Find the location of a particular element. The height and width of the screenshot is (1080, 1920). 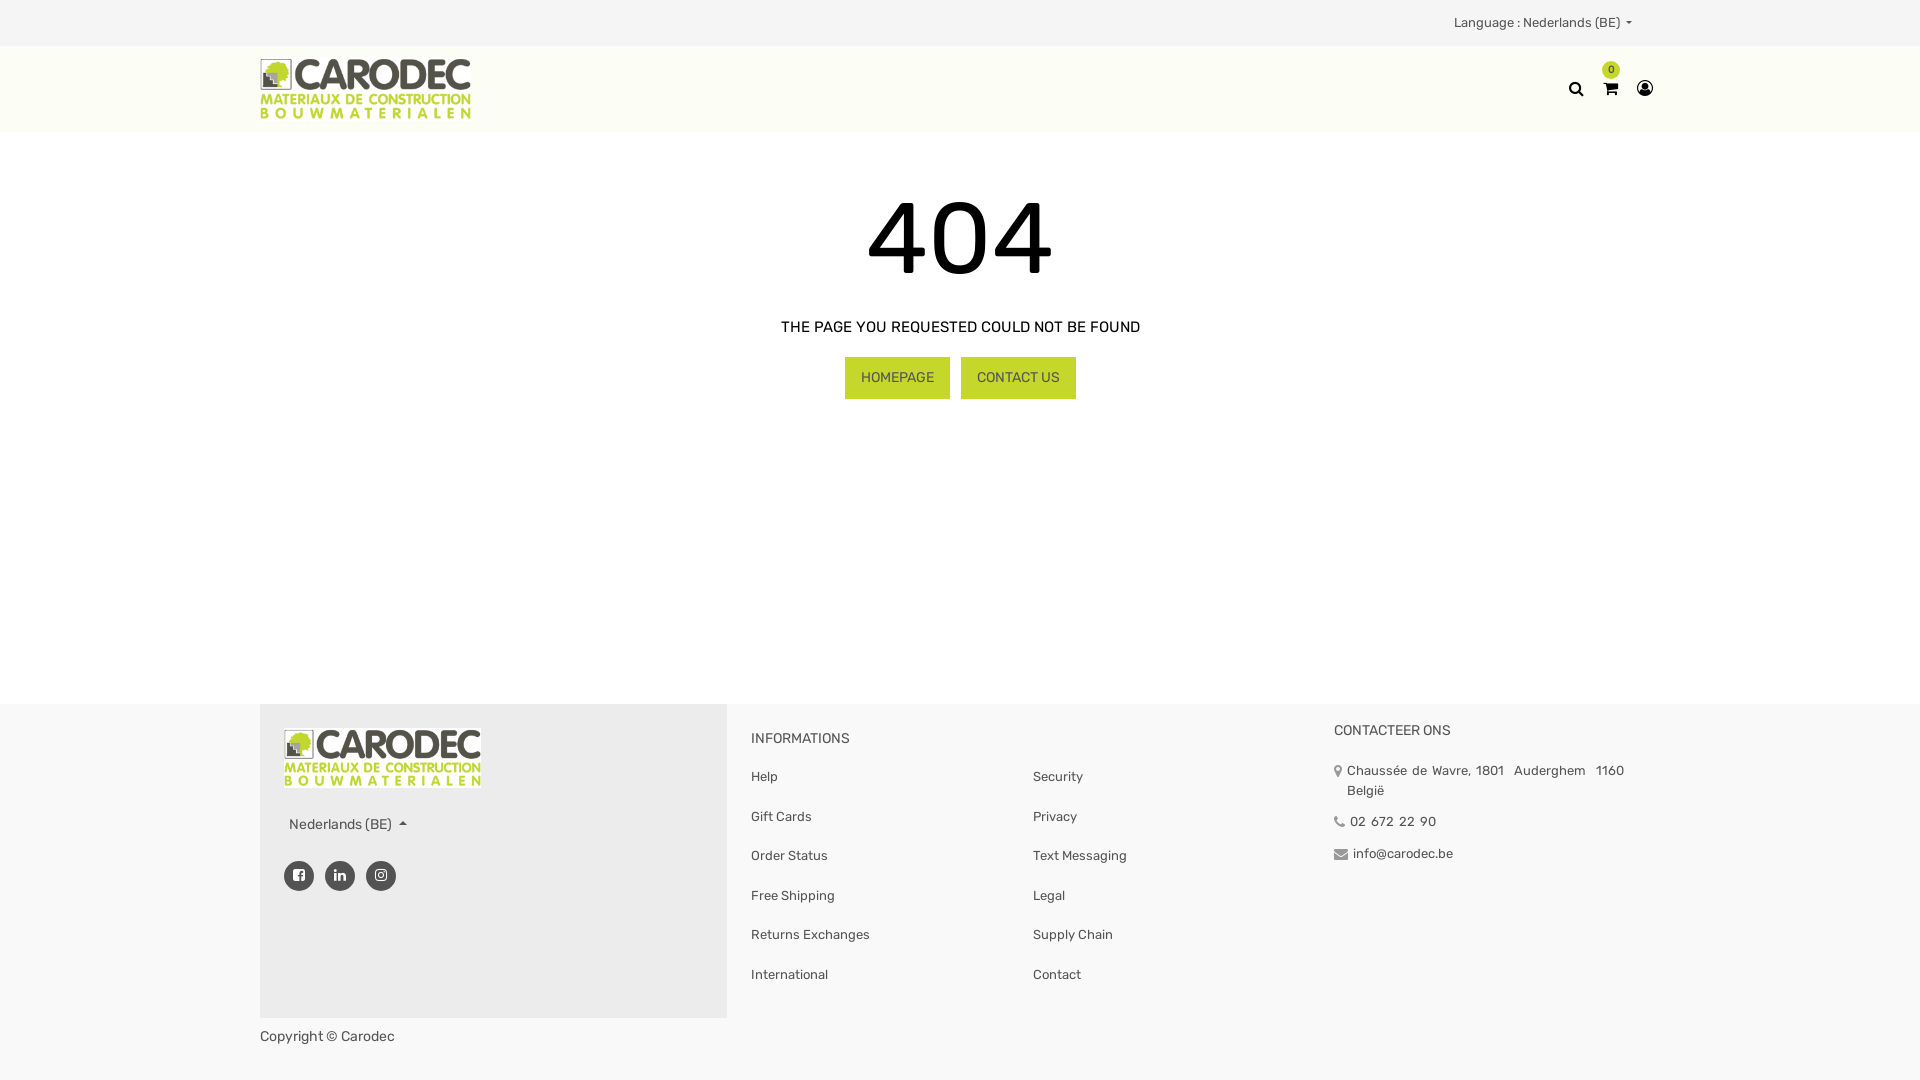

Privacy is located at coordinates (1055, 816).